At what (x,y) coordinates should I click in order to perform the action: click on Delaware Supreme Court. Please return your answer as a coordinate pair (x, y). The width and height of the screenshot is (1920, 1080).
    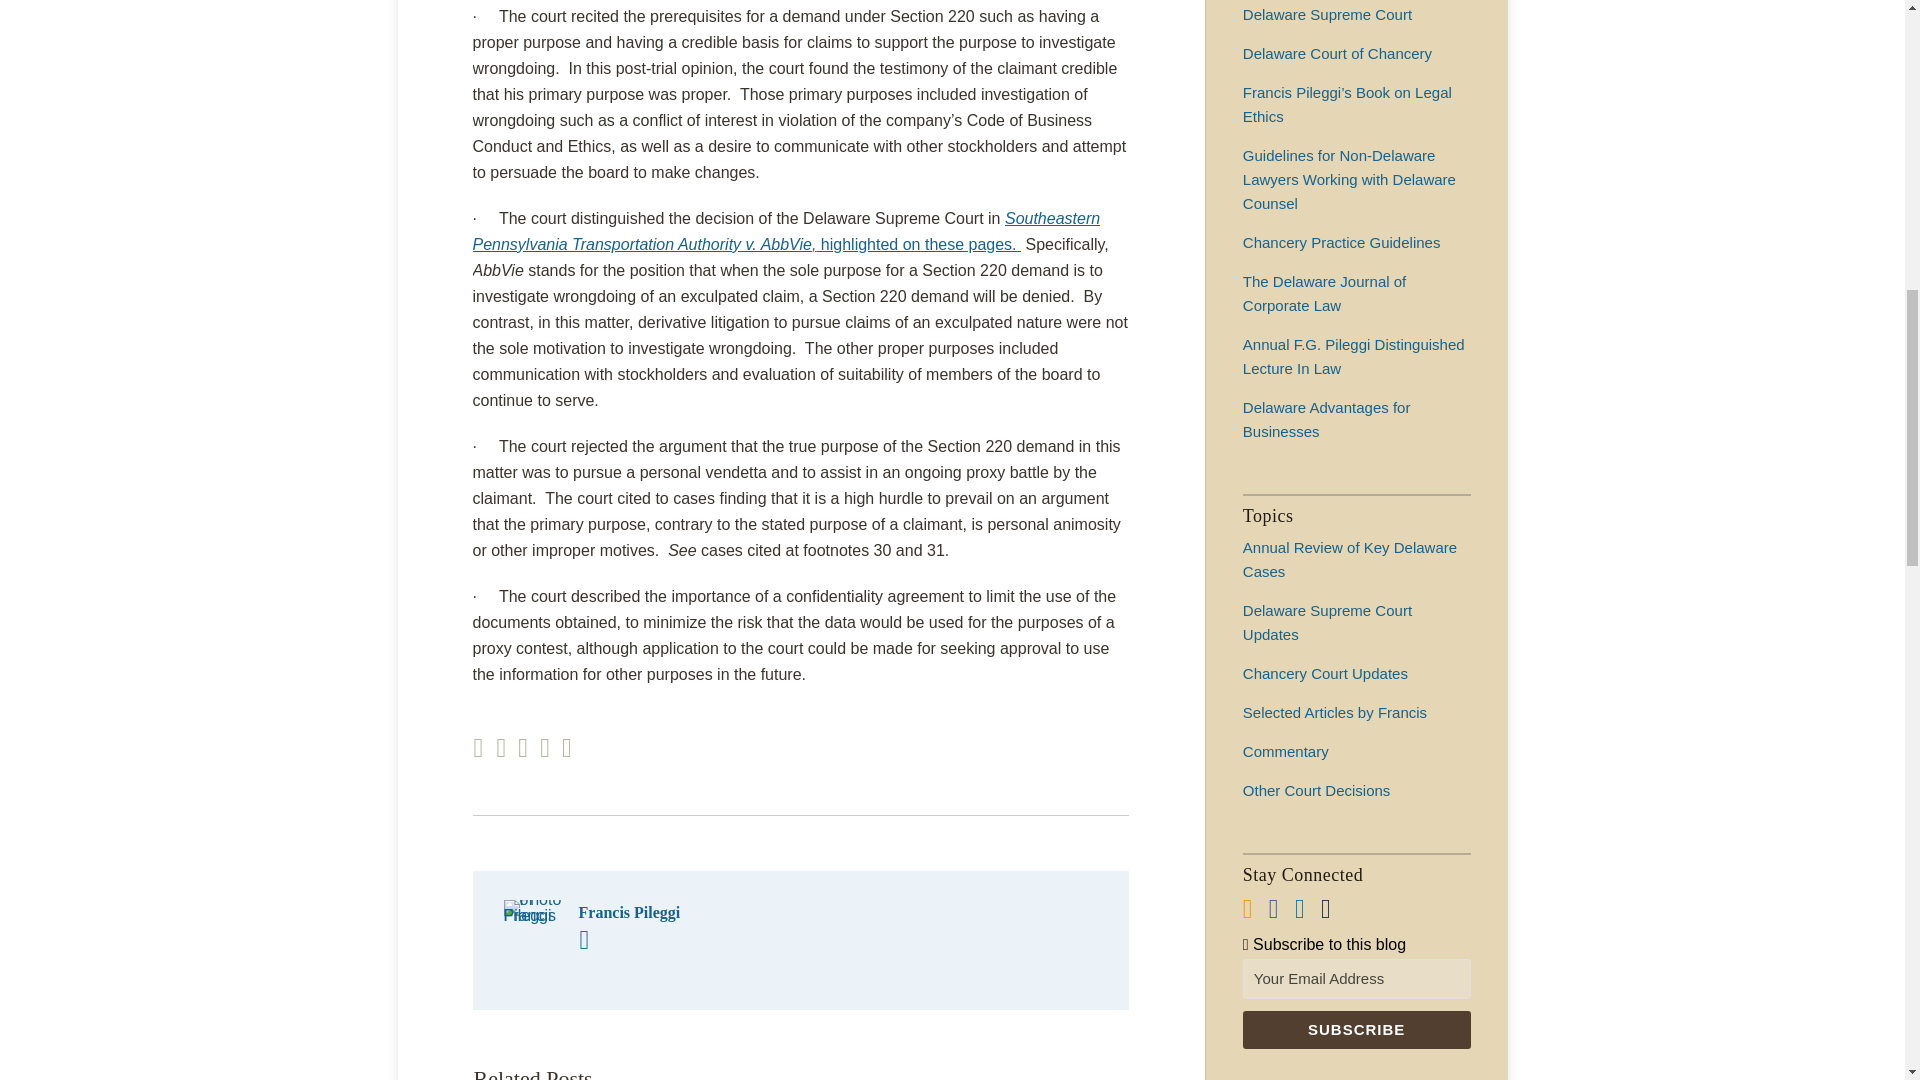
    Looking at the image, I should click on (1326, 14).